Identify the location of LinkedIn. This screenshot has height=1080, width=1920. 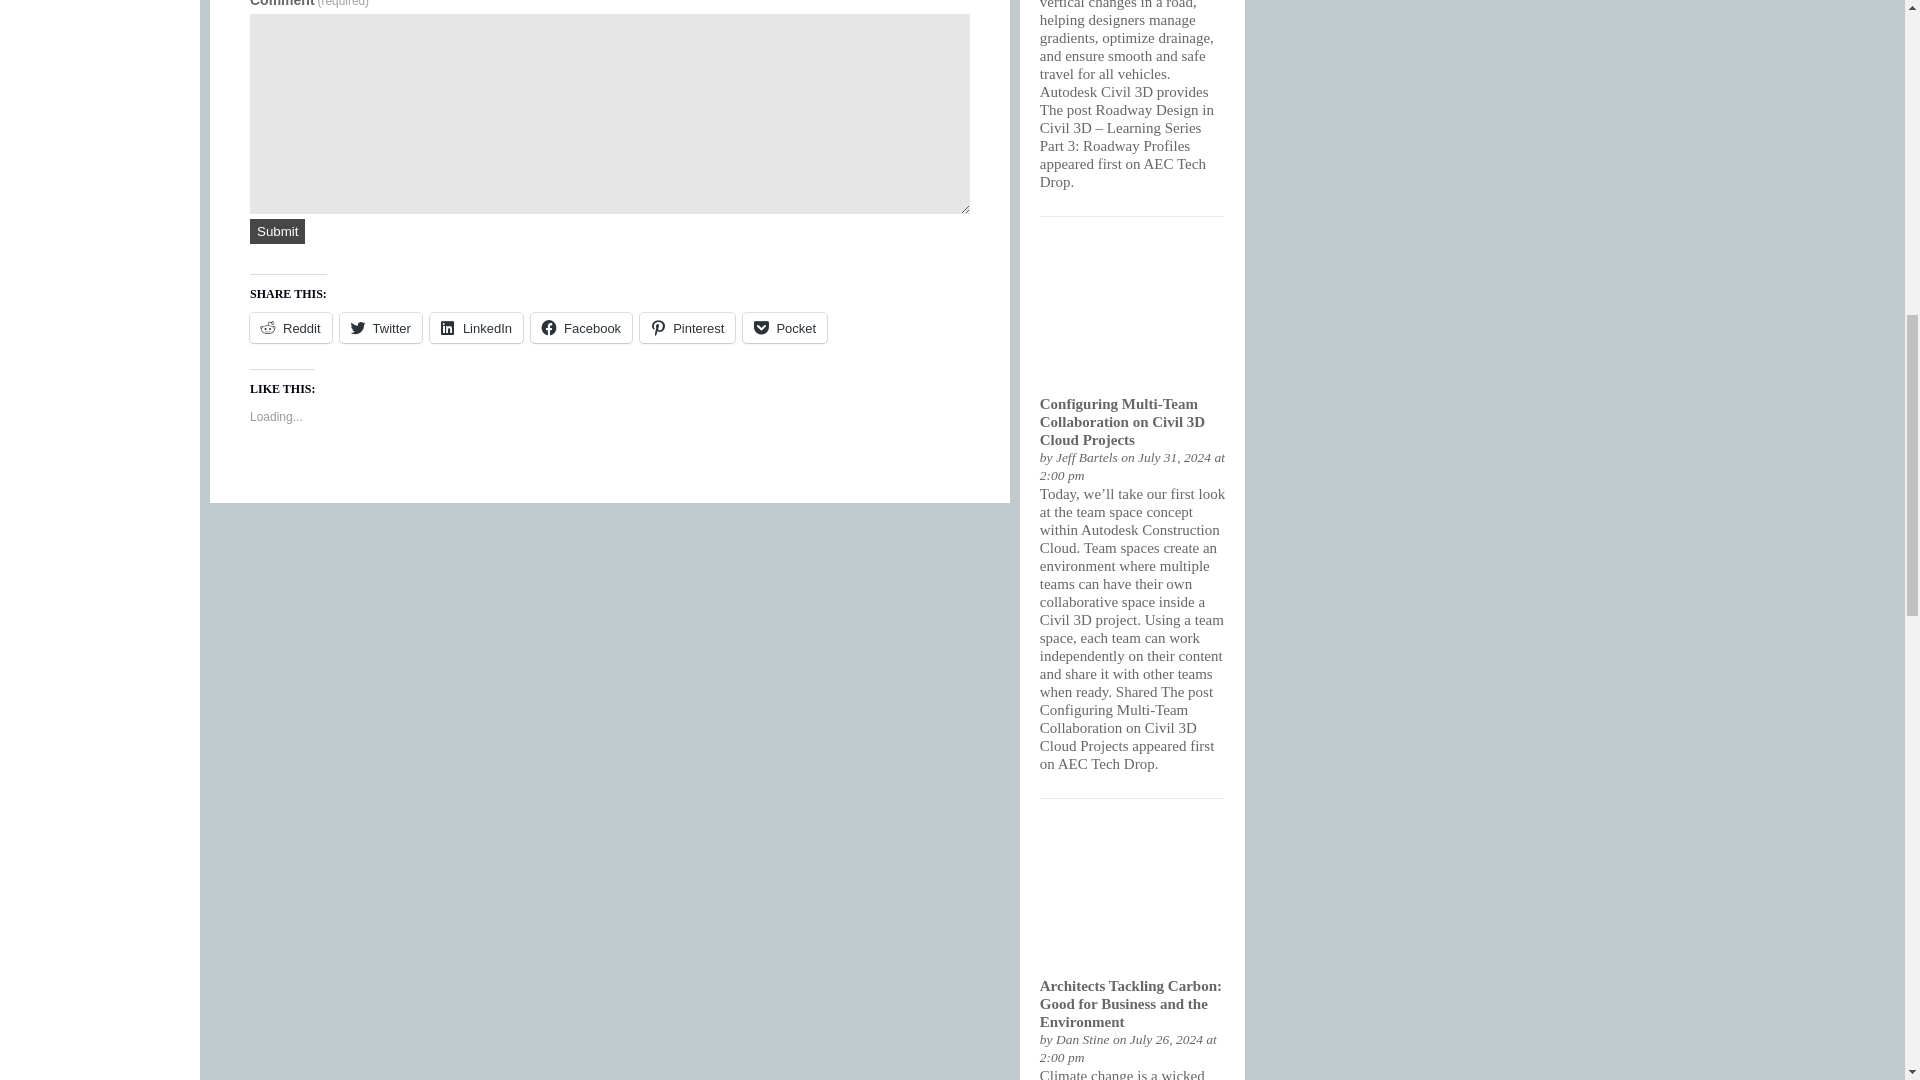
(476, 328).